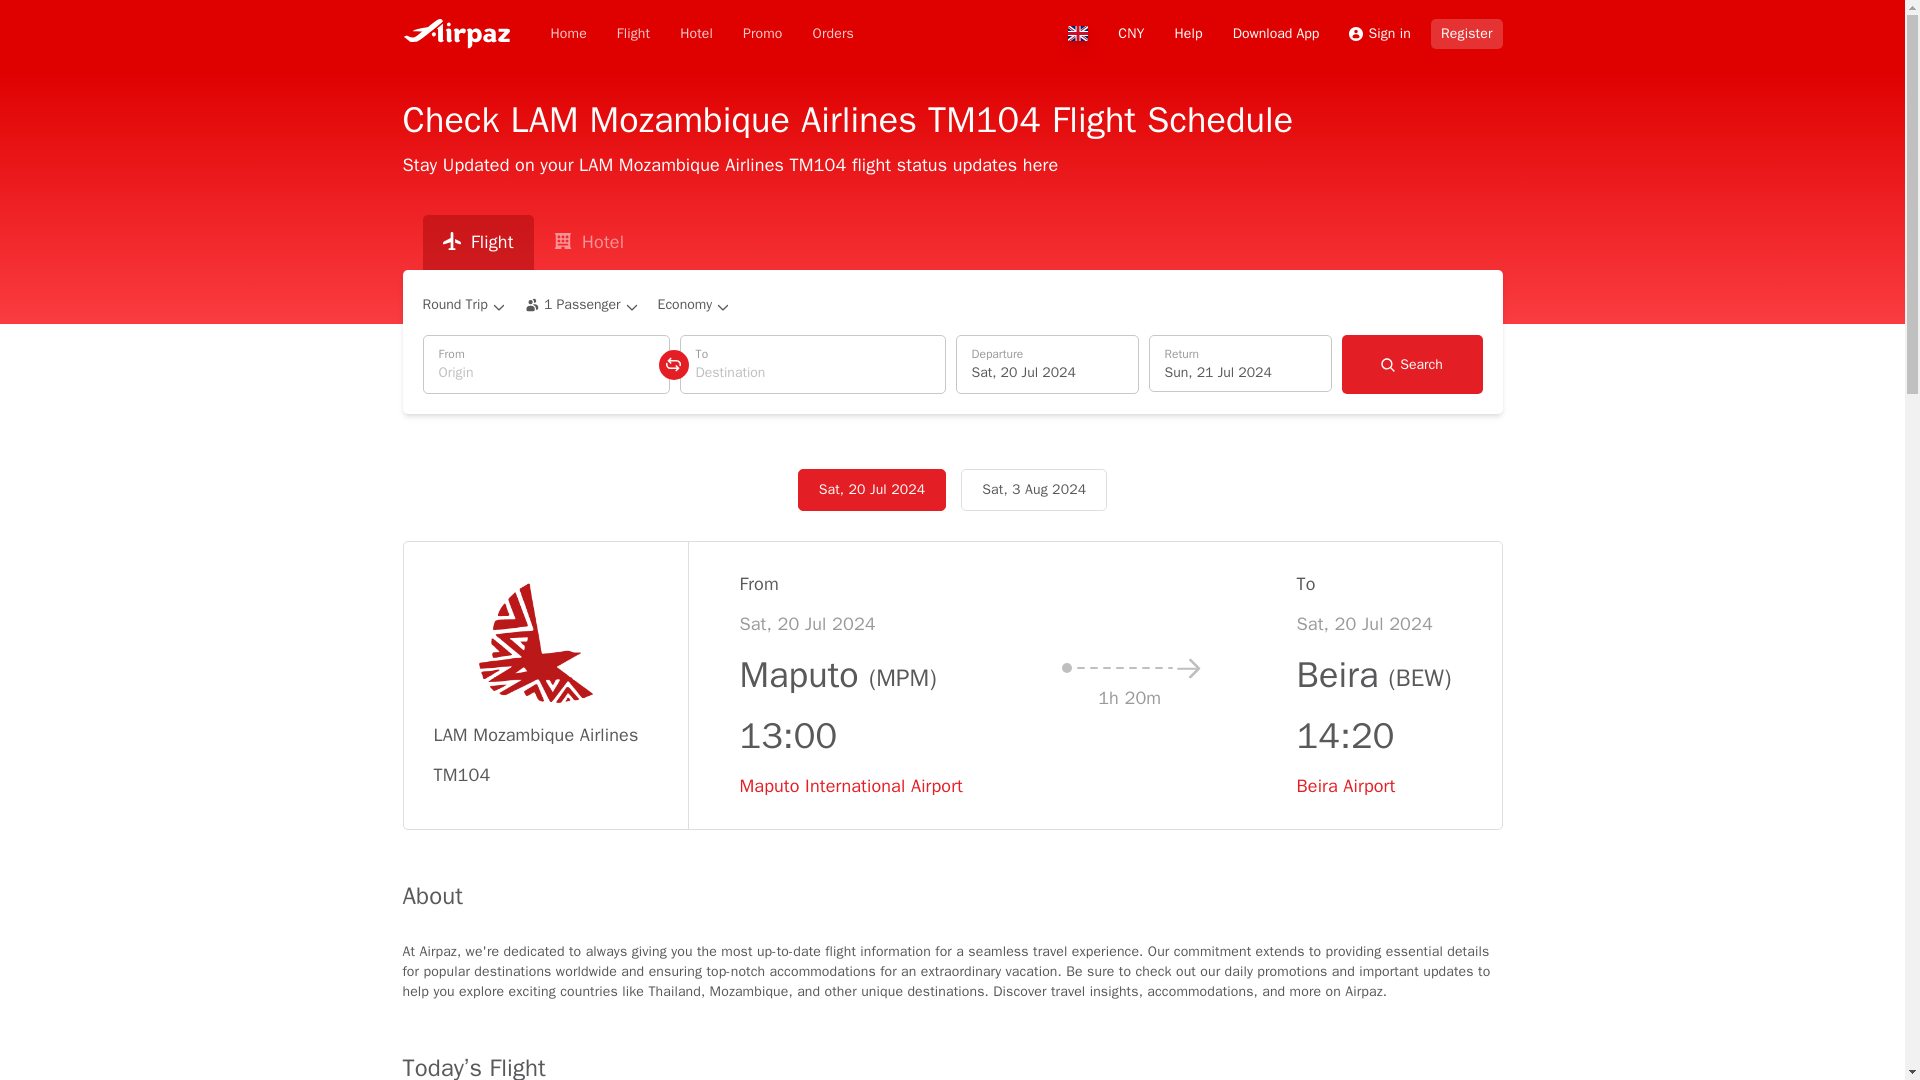 Image resolution: width=1920 pixels, height=1080 pixels. What do you see at coordinates (762, 34) in the screenshot?
I see `Round Trip` at bounding box center [762, 34].